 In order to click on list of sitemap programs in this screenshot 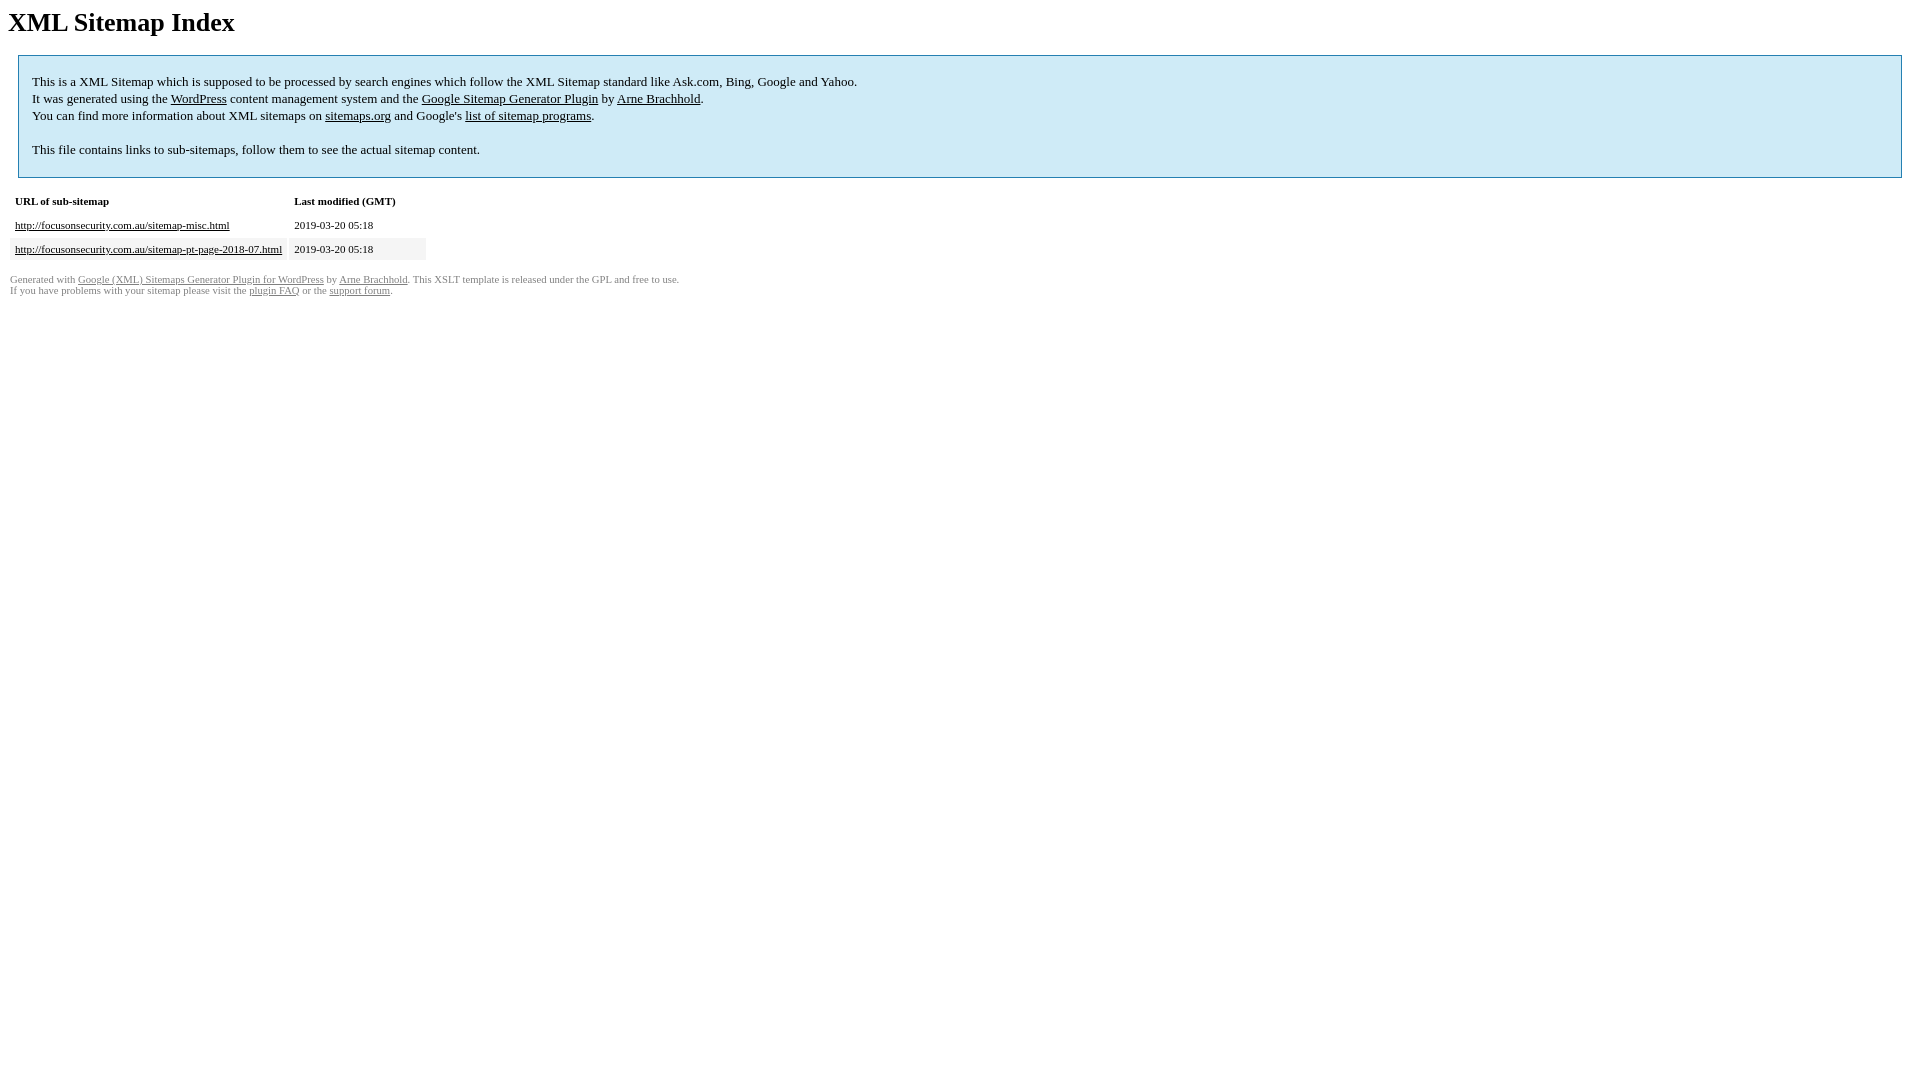, I will do `click(528, 116)`.